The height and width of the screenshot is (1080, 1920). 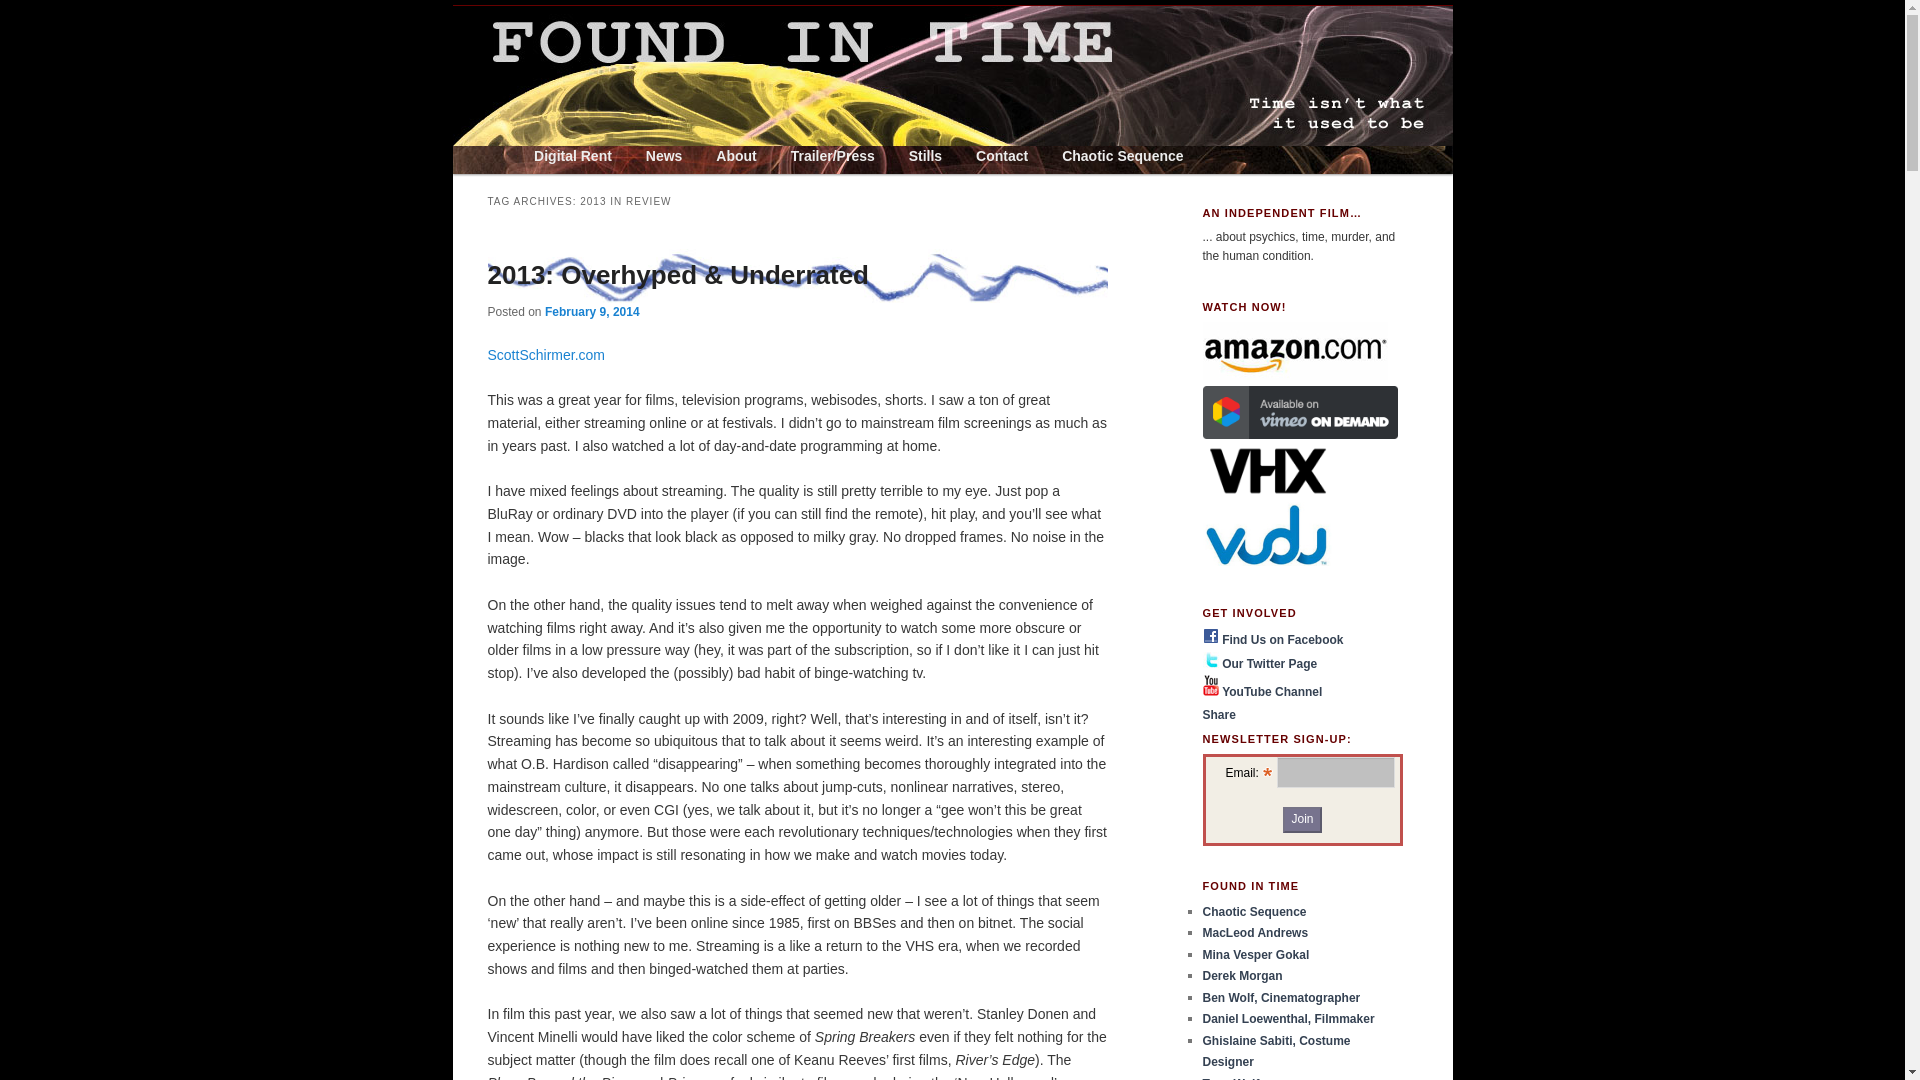 What do you see at coordinates (1301, 819) in the screenshot?
I see `Join` at bounding box center [1301, 819].